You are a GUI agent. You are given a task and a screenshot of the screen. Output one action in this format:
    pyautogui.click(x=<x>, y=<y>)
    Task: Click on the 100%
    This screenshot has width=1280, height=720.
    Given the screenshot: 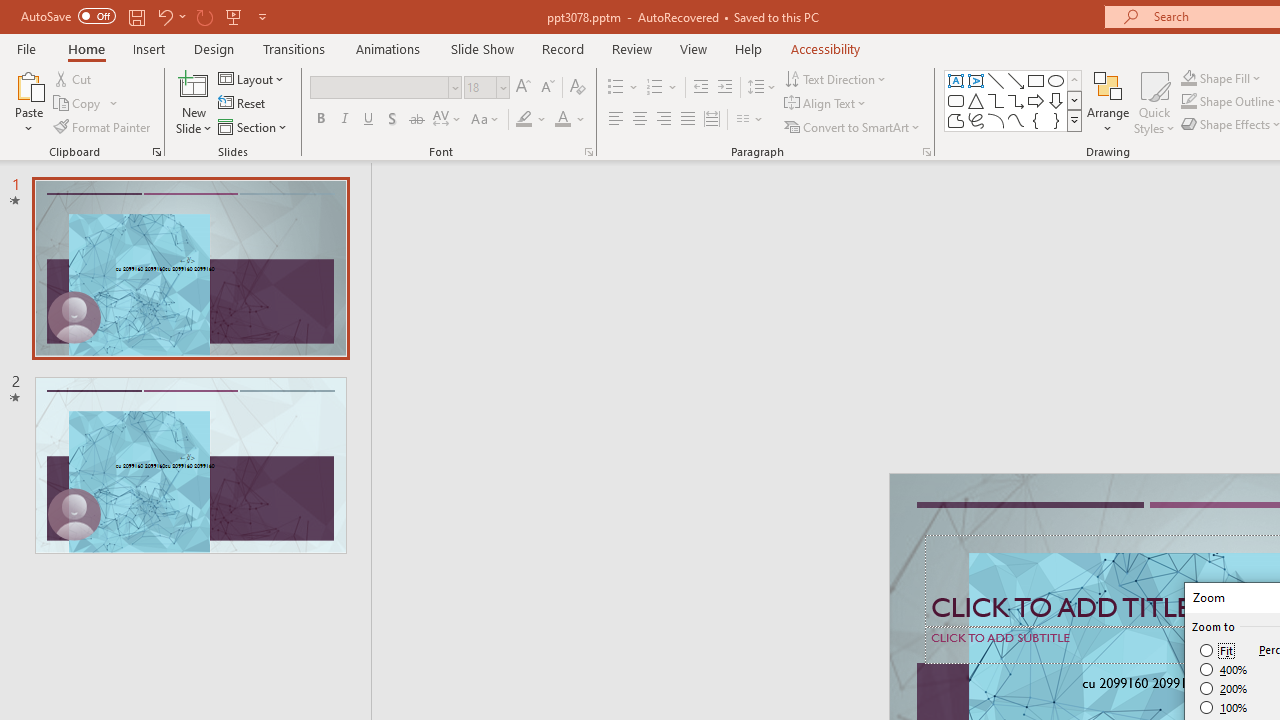 What is the action you would take?
    pyautogui.click(x=1224, y=707)
    